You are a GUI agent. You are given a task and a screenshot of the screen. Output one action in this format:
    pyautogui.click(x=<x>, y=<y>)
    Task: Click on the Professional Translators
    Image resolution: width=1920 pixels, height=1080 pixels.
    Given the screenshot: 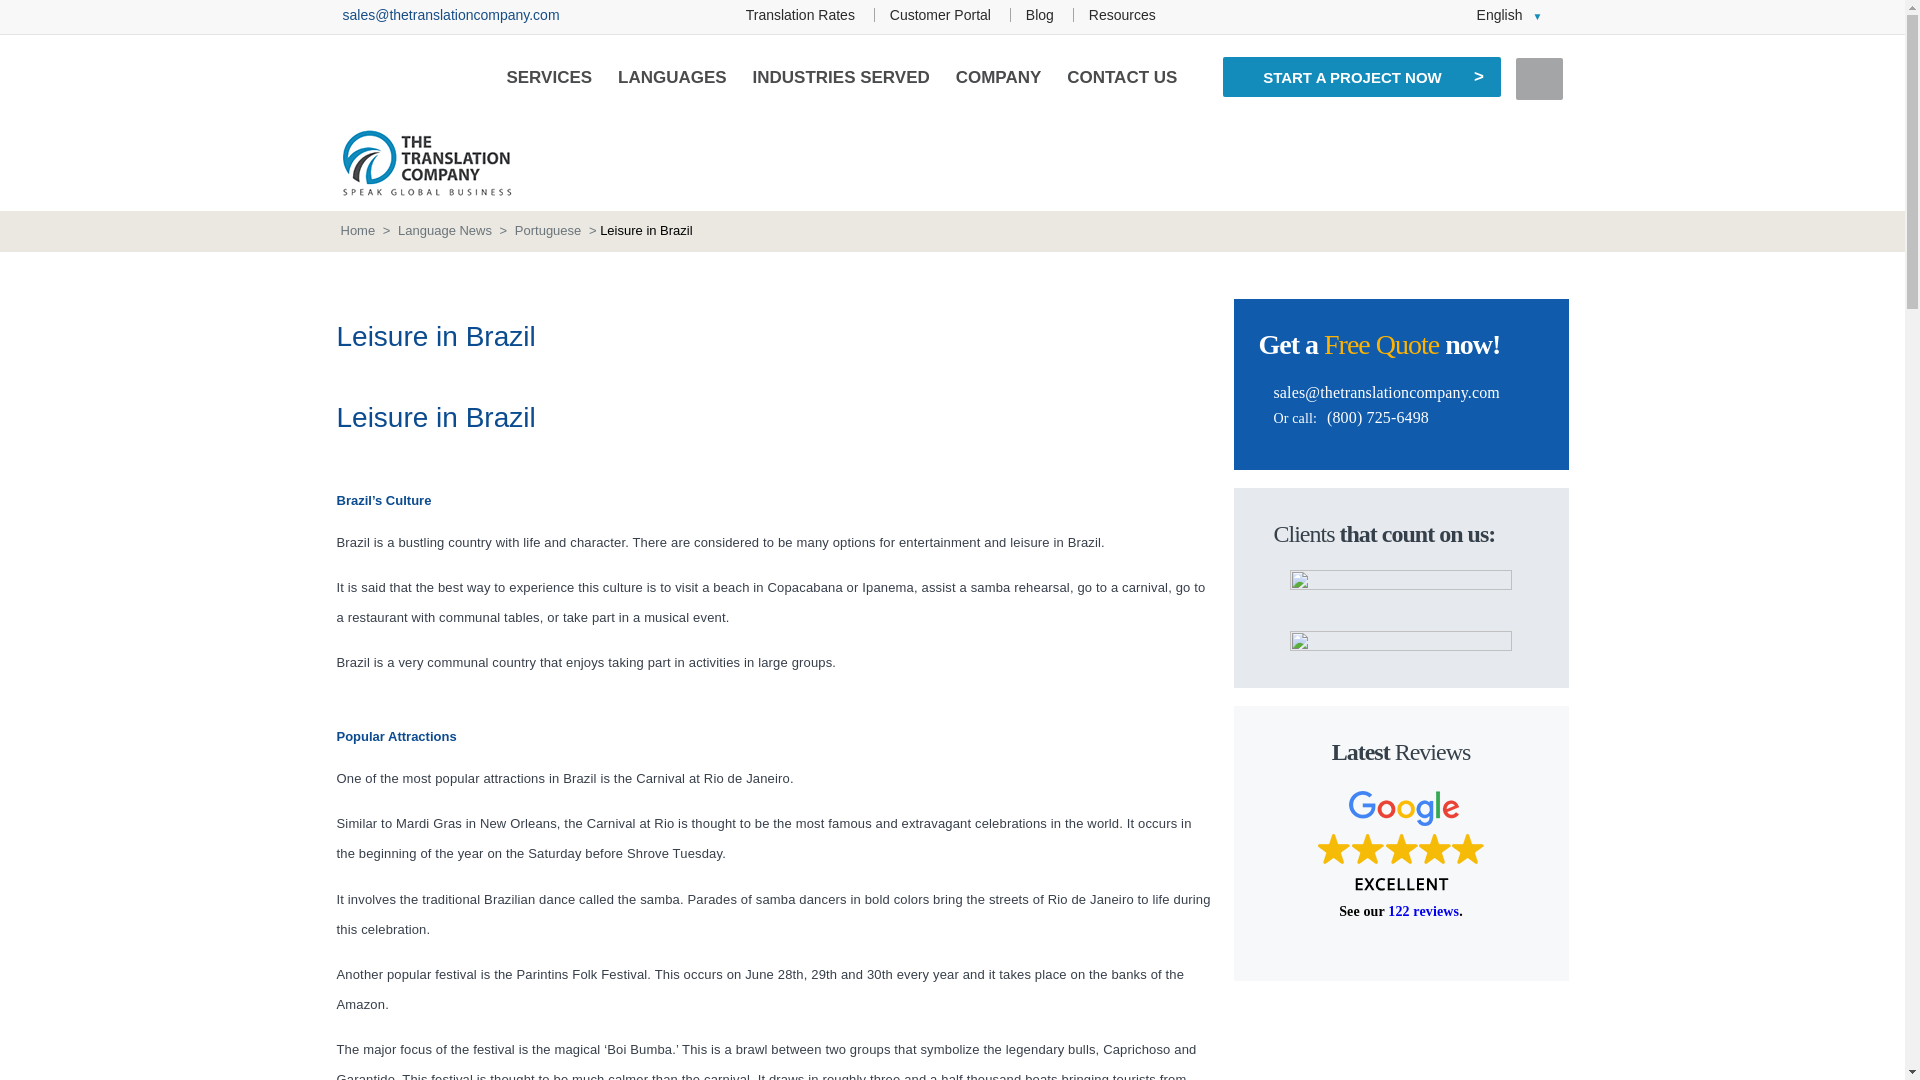 What is the action you would take?
    pyautogui.click(x=800, y=14)
    